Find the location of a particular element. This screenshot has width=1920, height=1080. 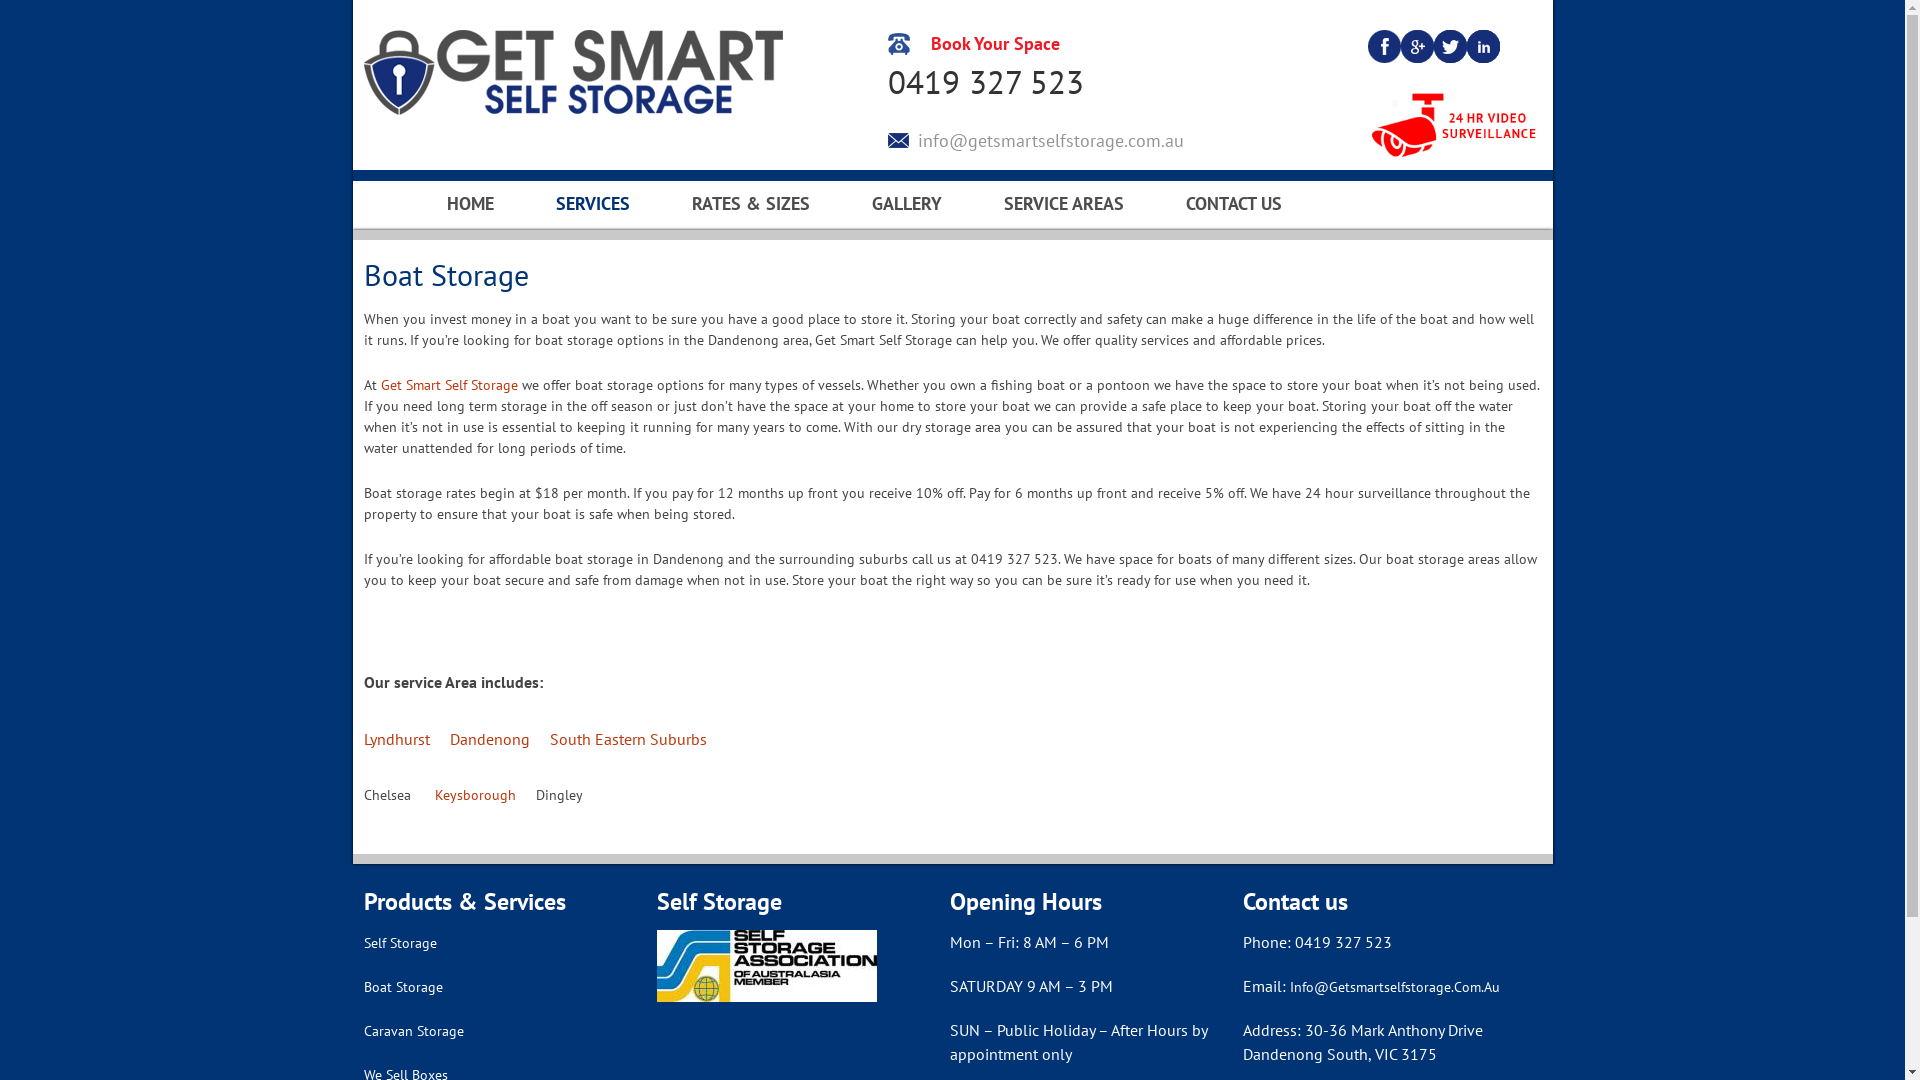

Info@Getsmartselfstorage.Com.Au is located at coordinates (1395, 987).